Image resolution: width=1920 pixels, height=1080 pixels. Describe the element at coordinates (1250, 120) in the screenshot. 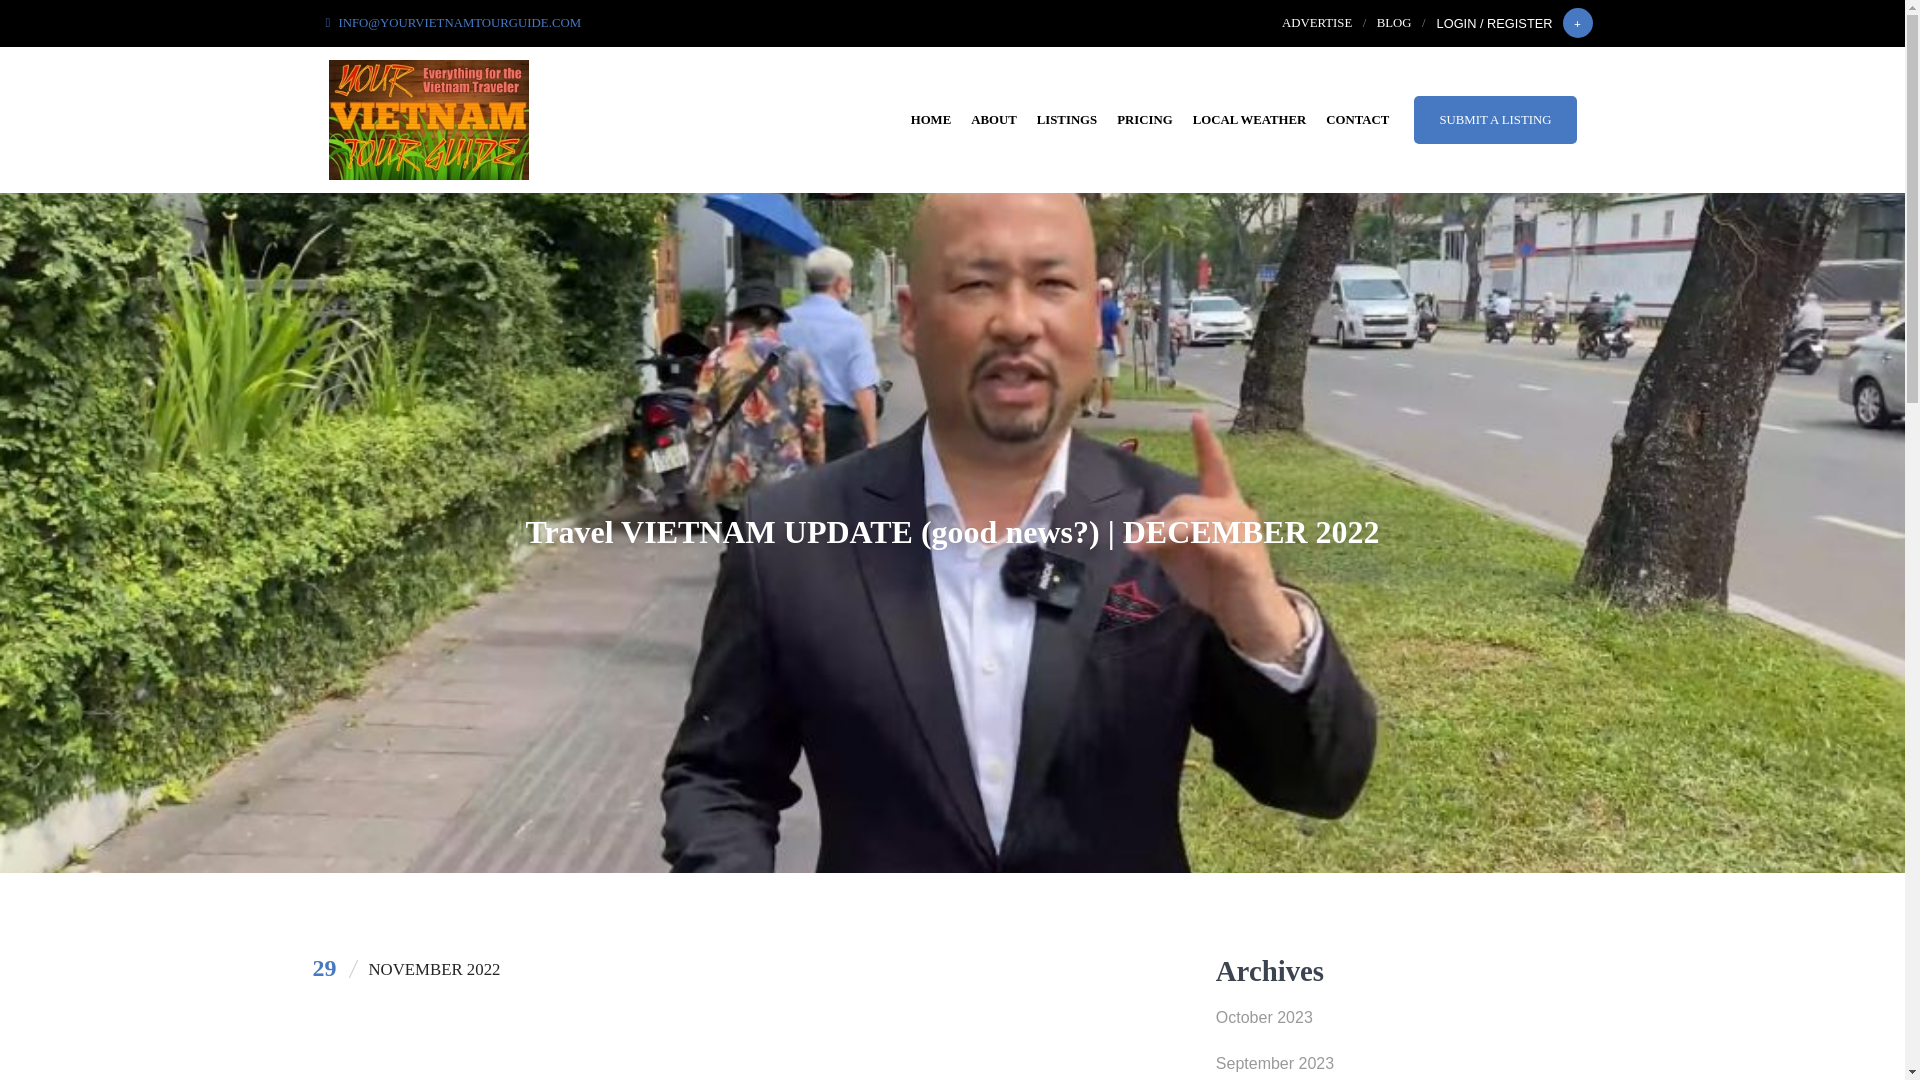

I see `LOCAL WEATHER` at that location.